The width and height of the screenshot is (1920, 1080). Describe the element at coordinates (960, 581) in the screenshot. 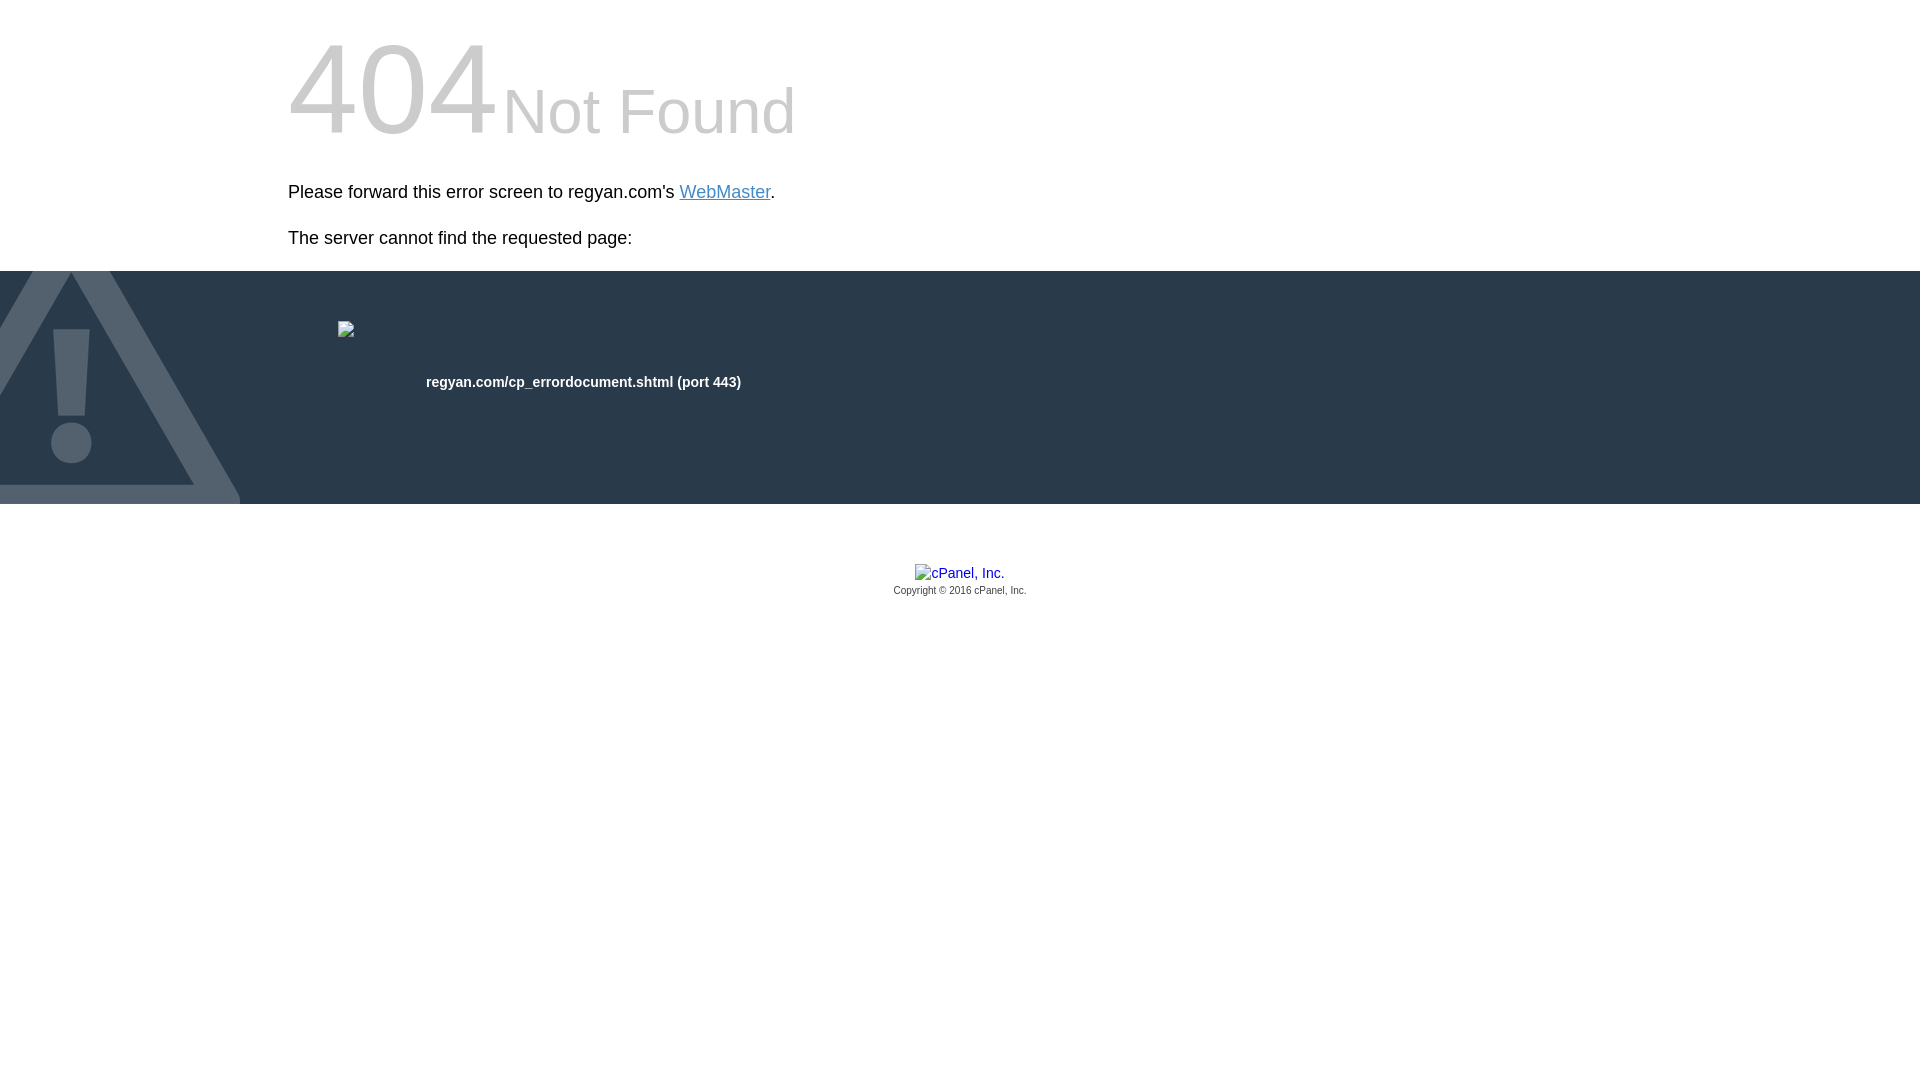

I see `cPanel, Inc.` at that location.